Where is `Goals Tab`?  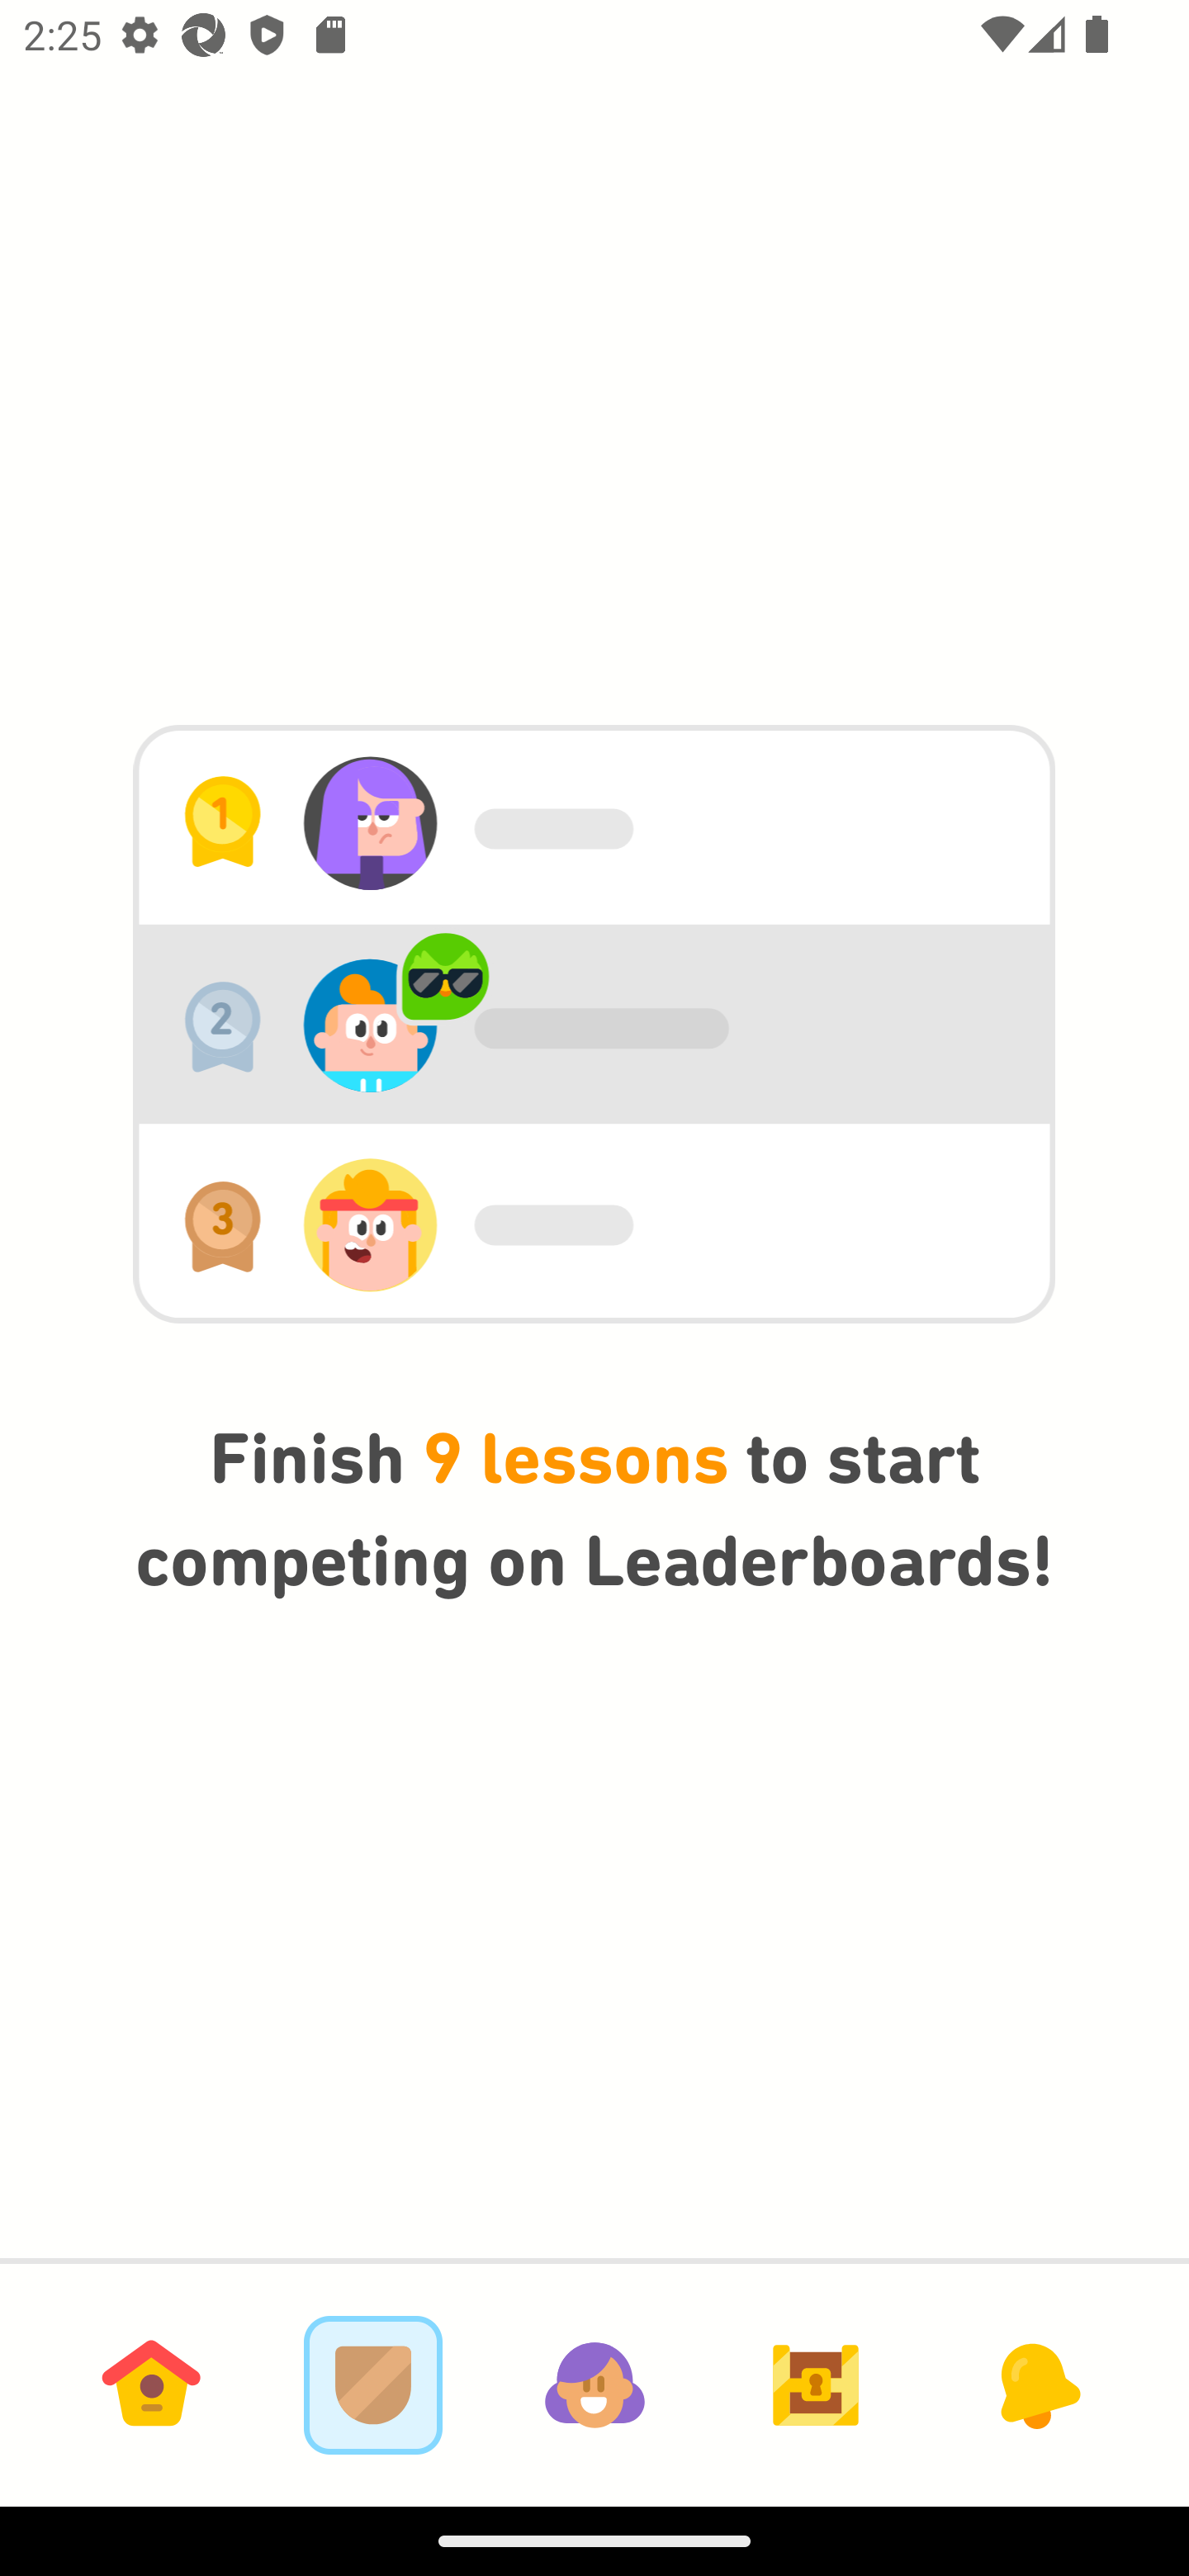 Goals Tab is located at coordinates (816, 2384).